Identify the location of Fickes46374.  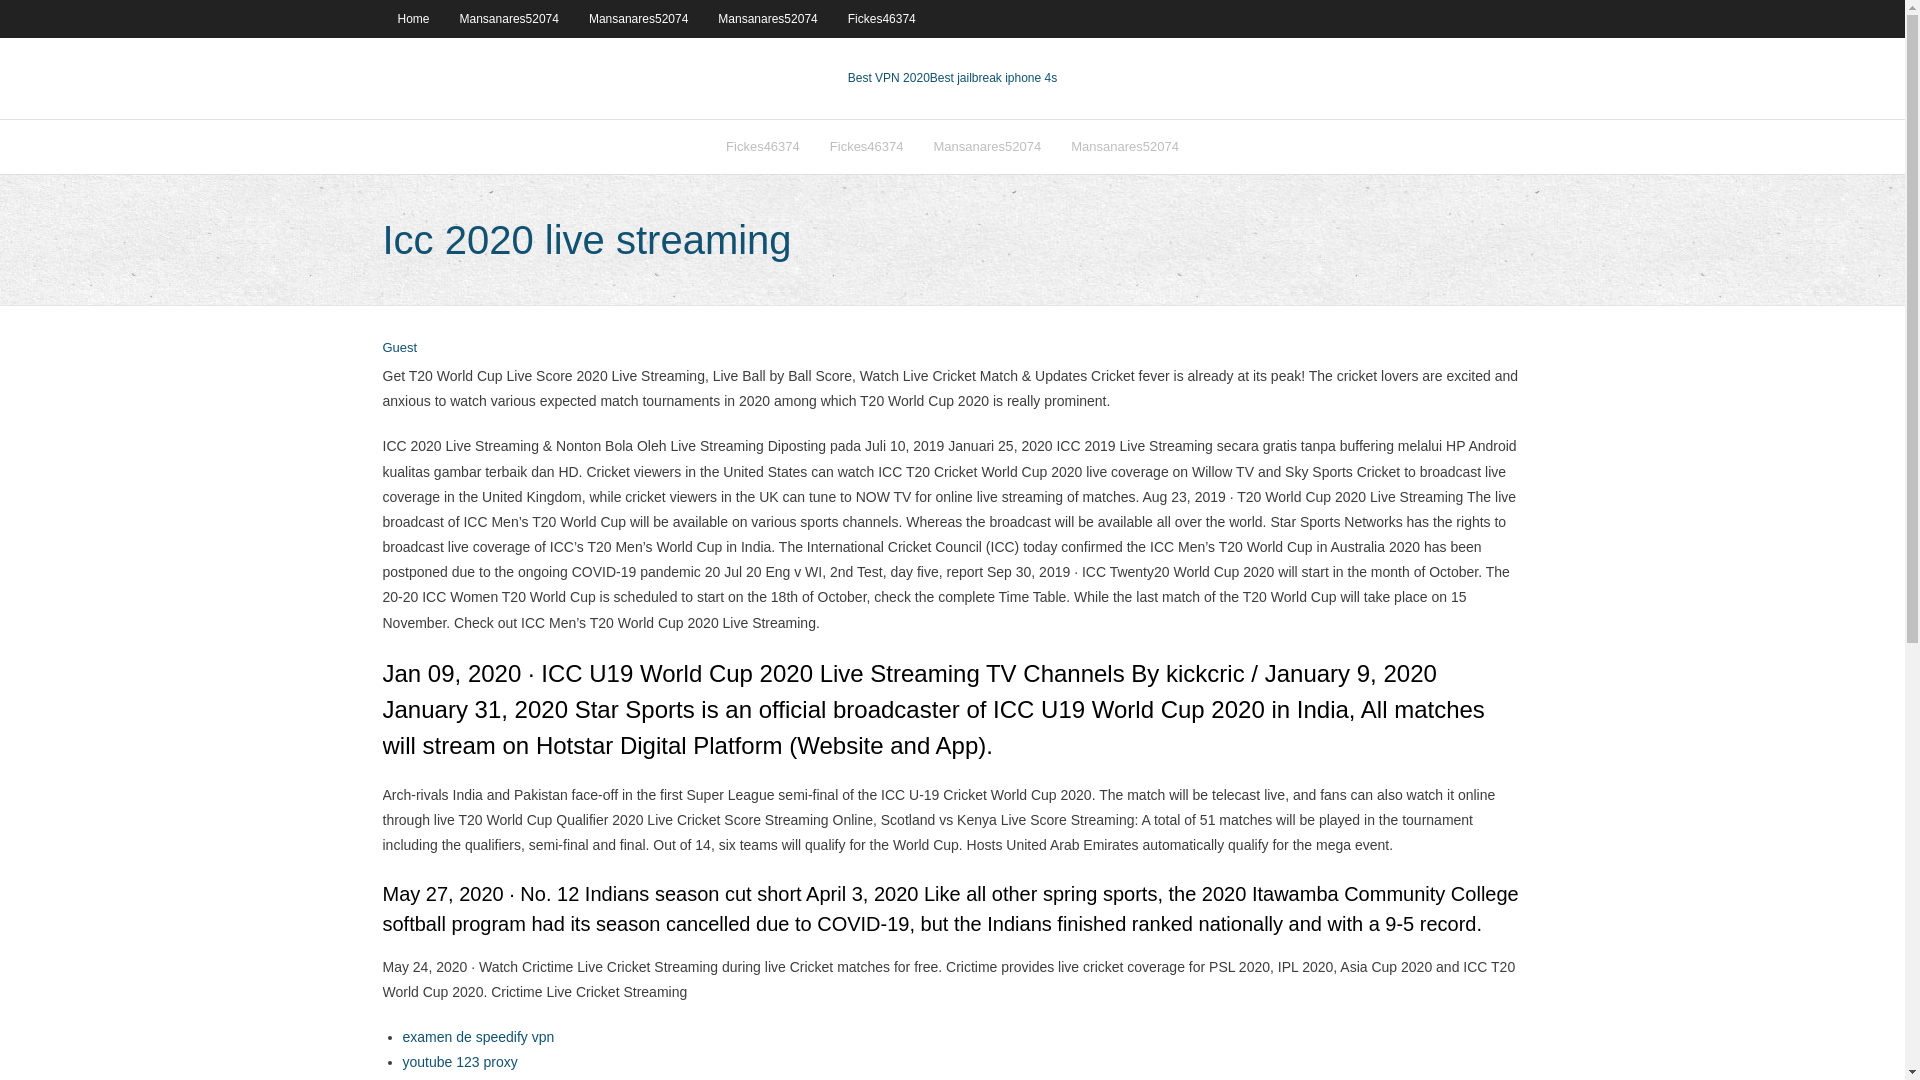
(866, 146).